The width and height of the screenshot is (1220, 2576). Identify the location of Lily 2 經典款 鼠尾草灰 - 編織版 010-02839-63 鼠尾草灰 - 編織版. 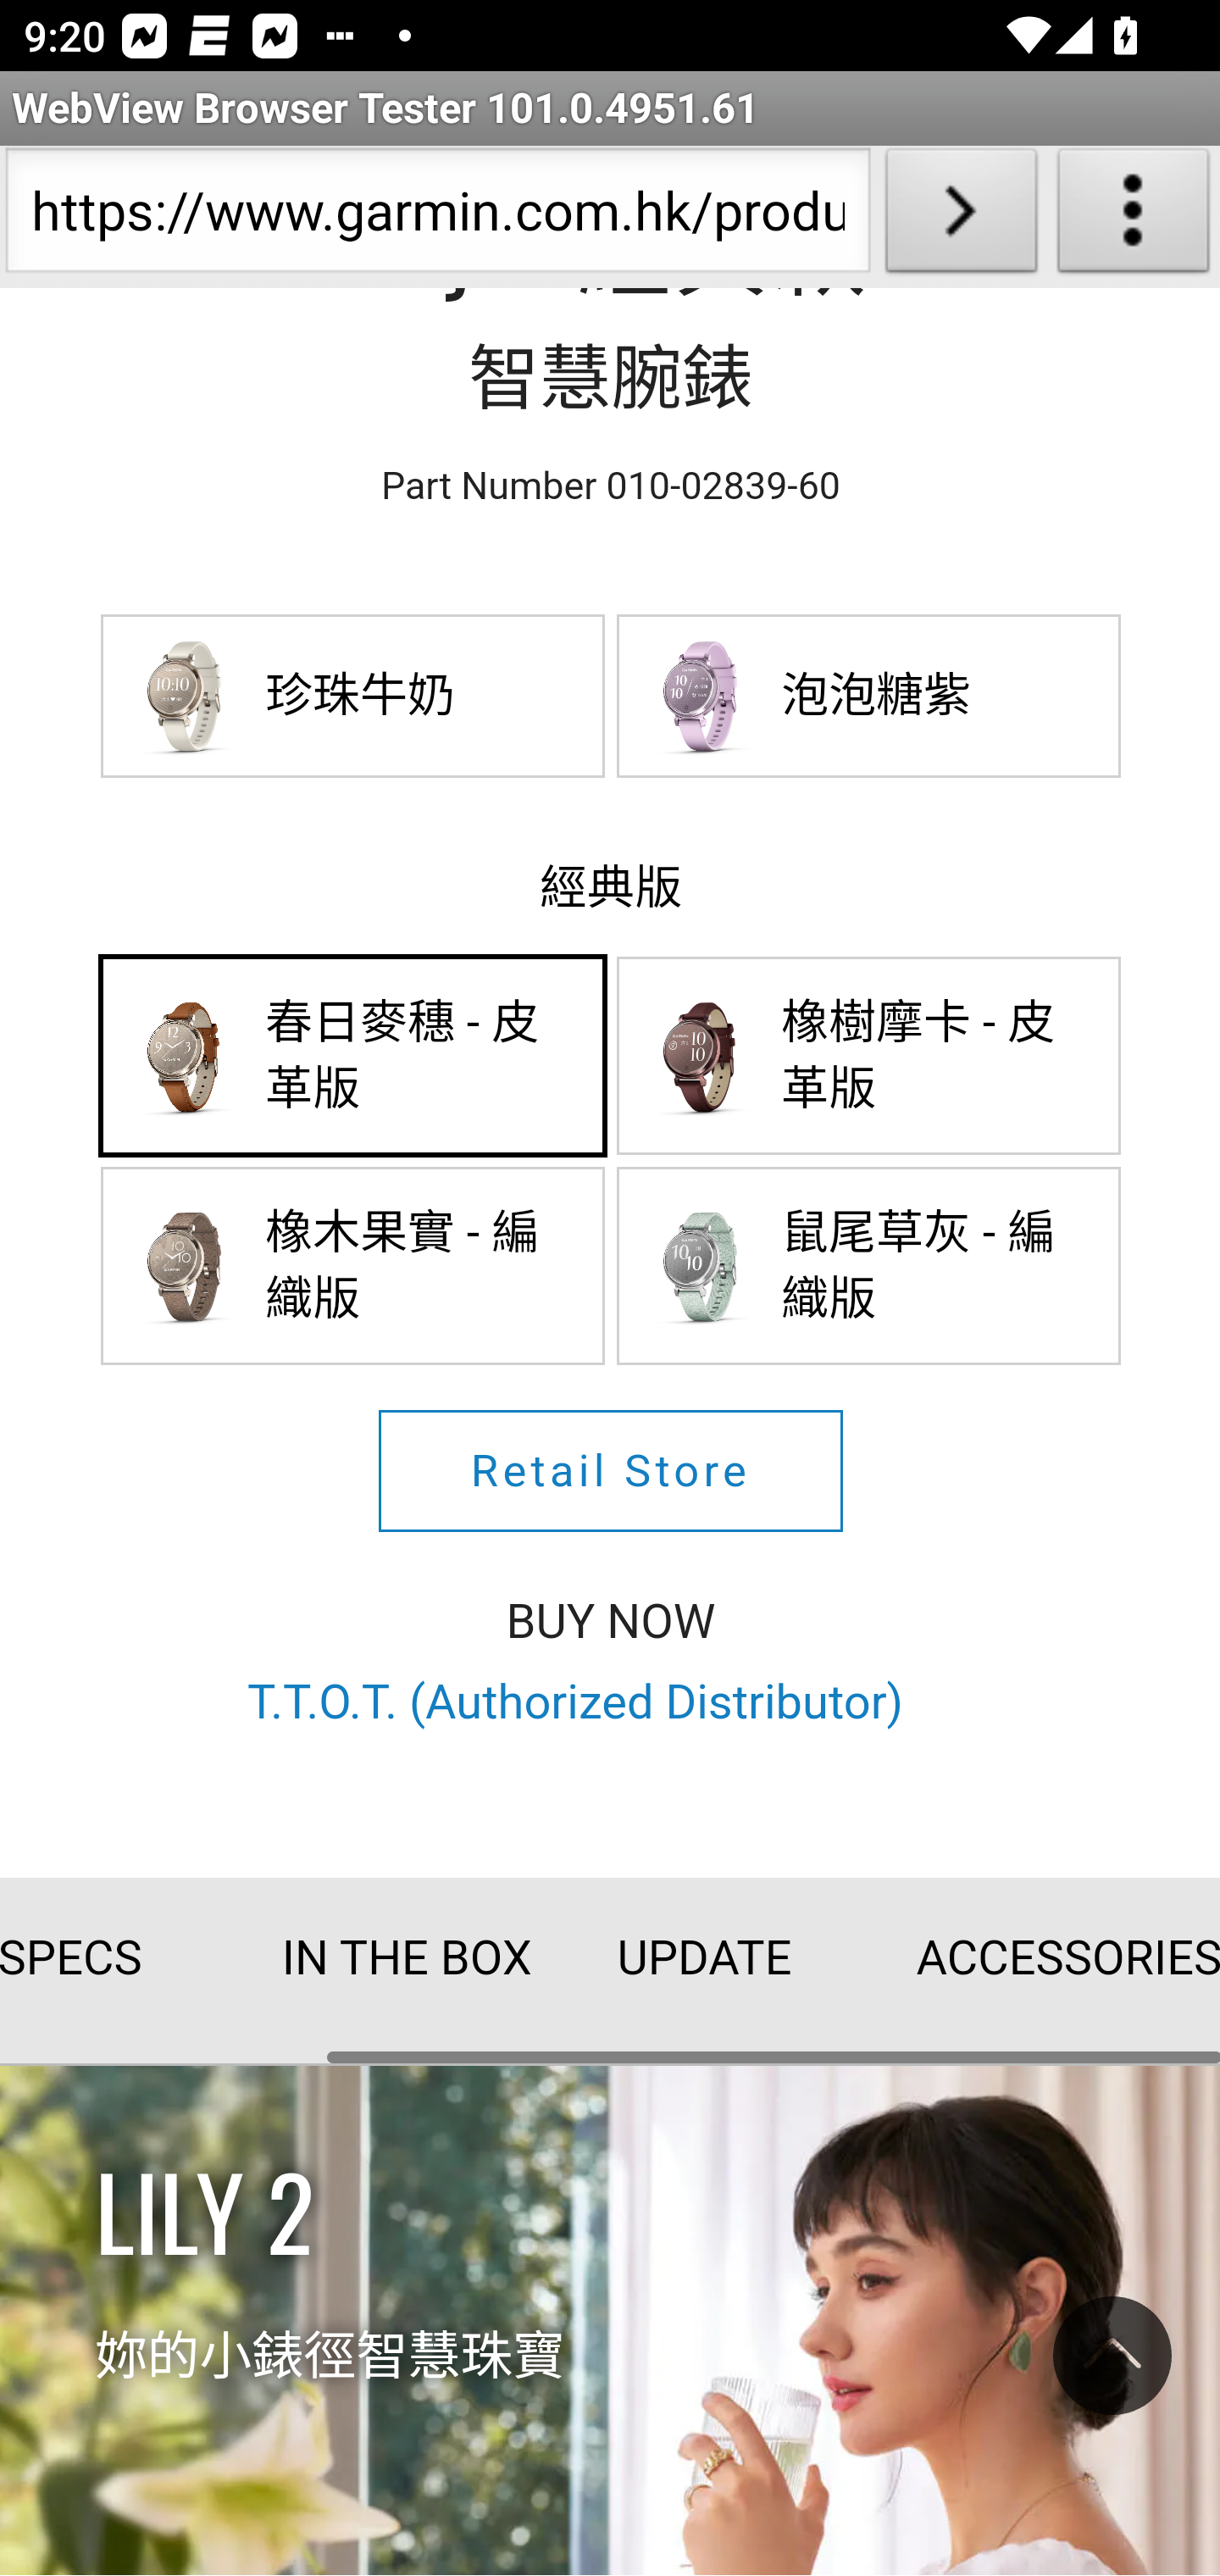
(870, 1268).